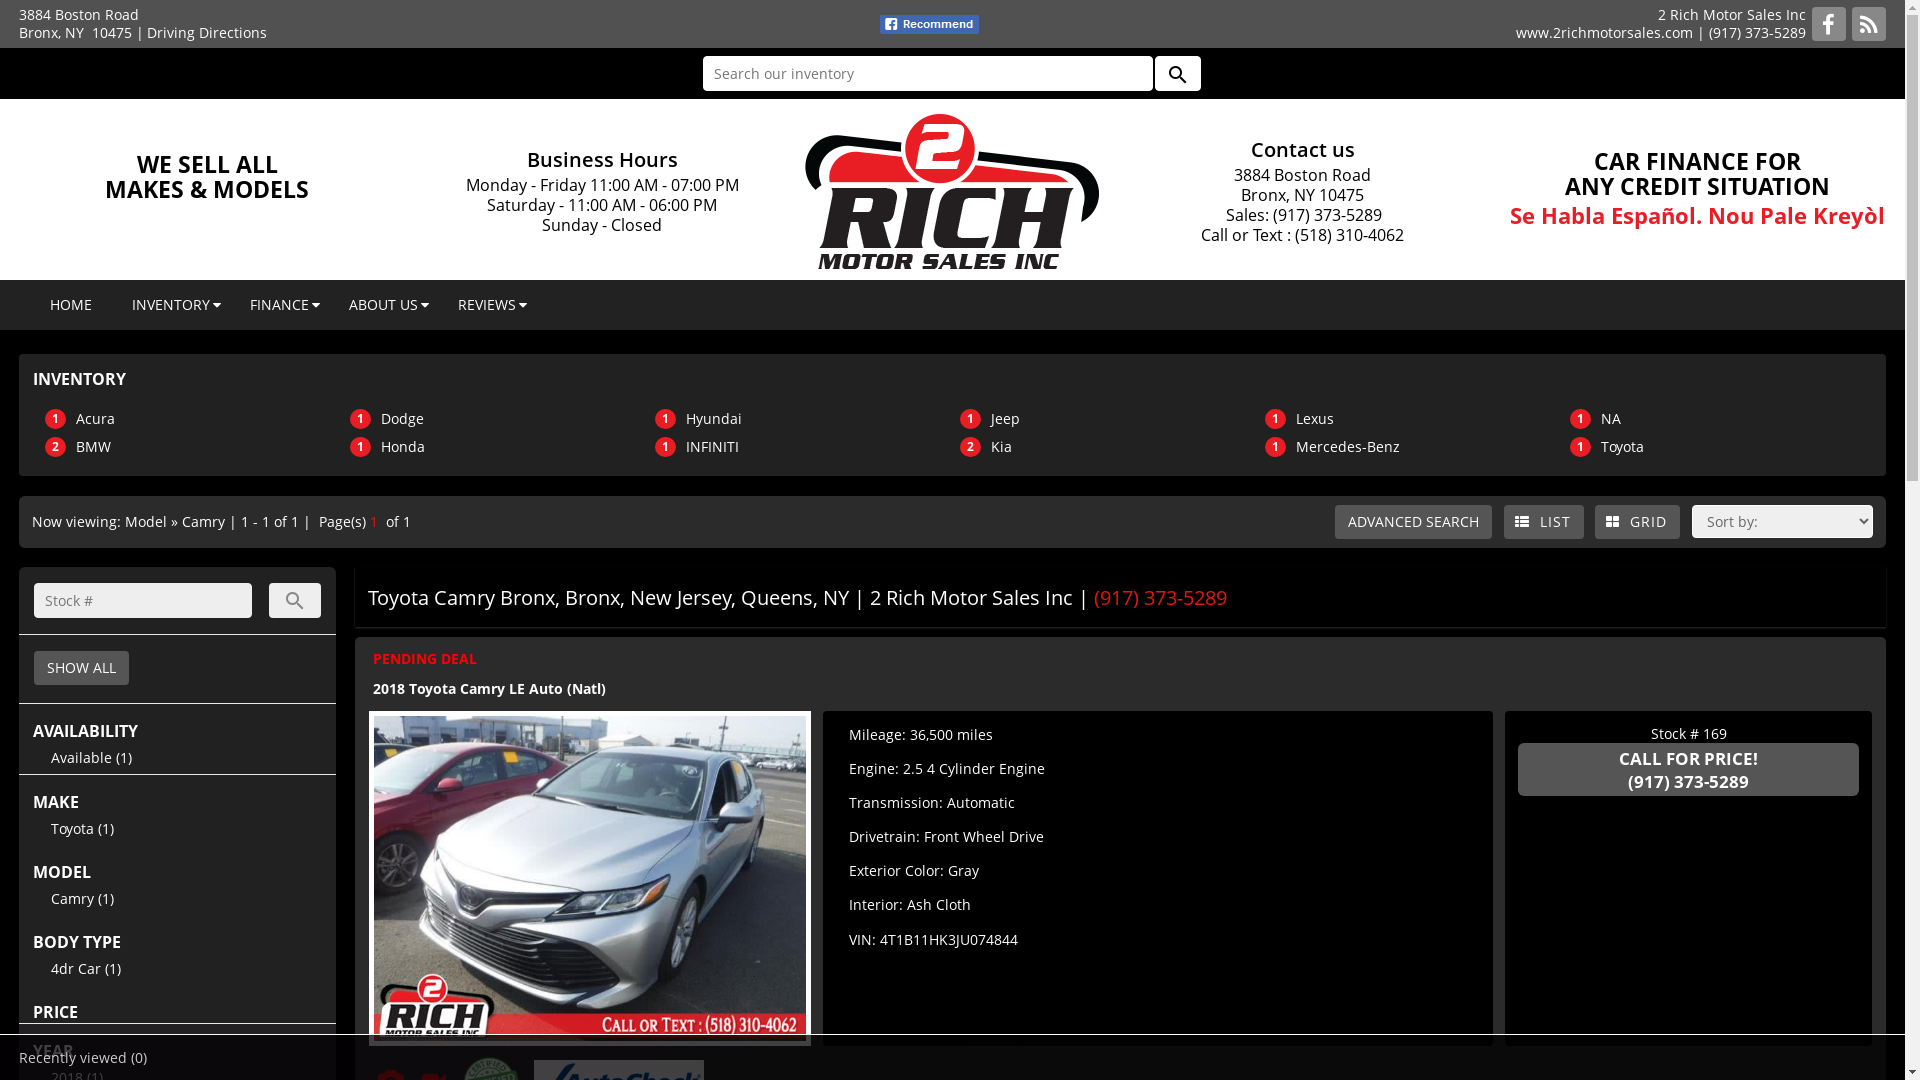  I want to click on Search our inventory, so click(927, 74).